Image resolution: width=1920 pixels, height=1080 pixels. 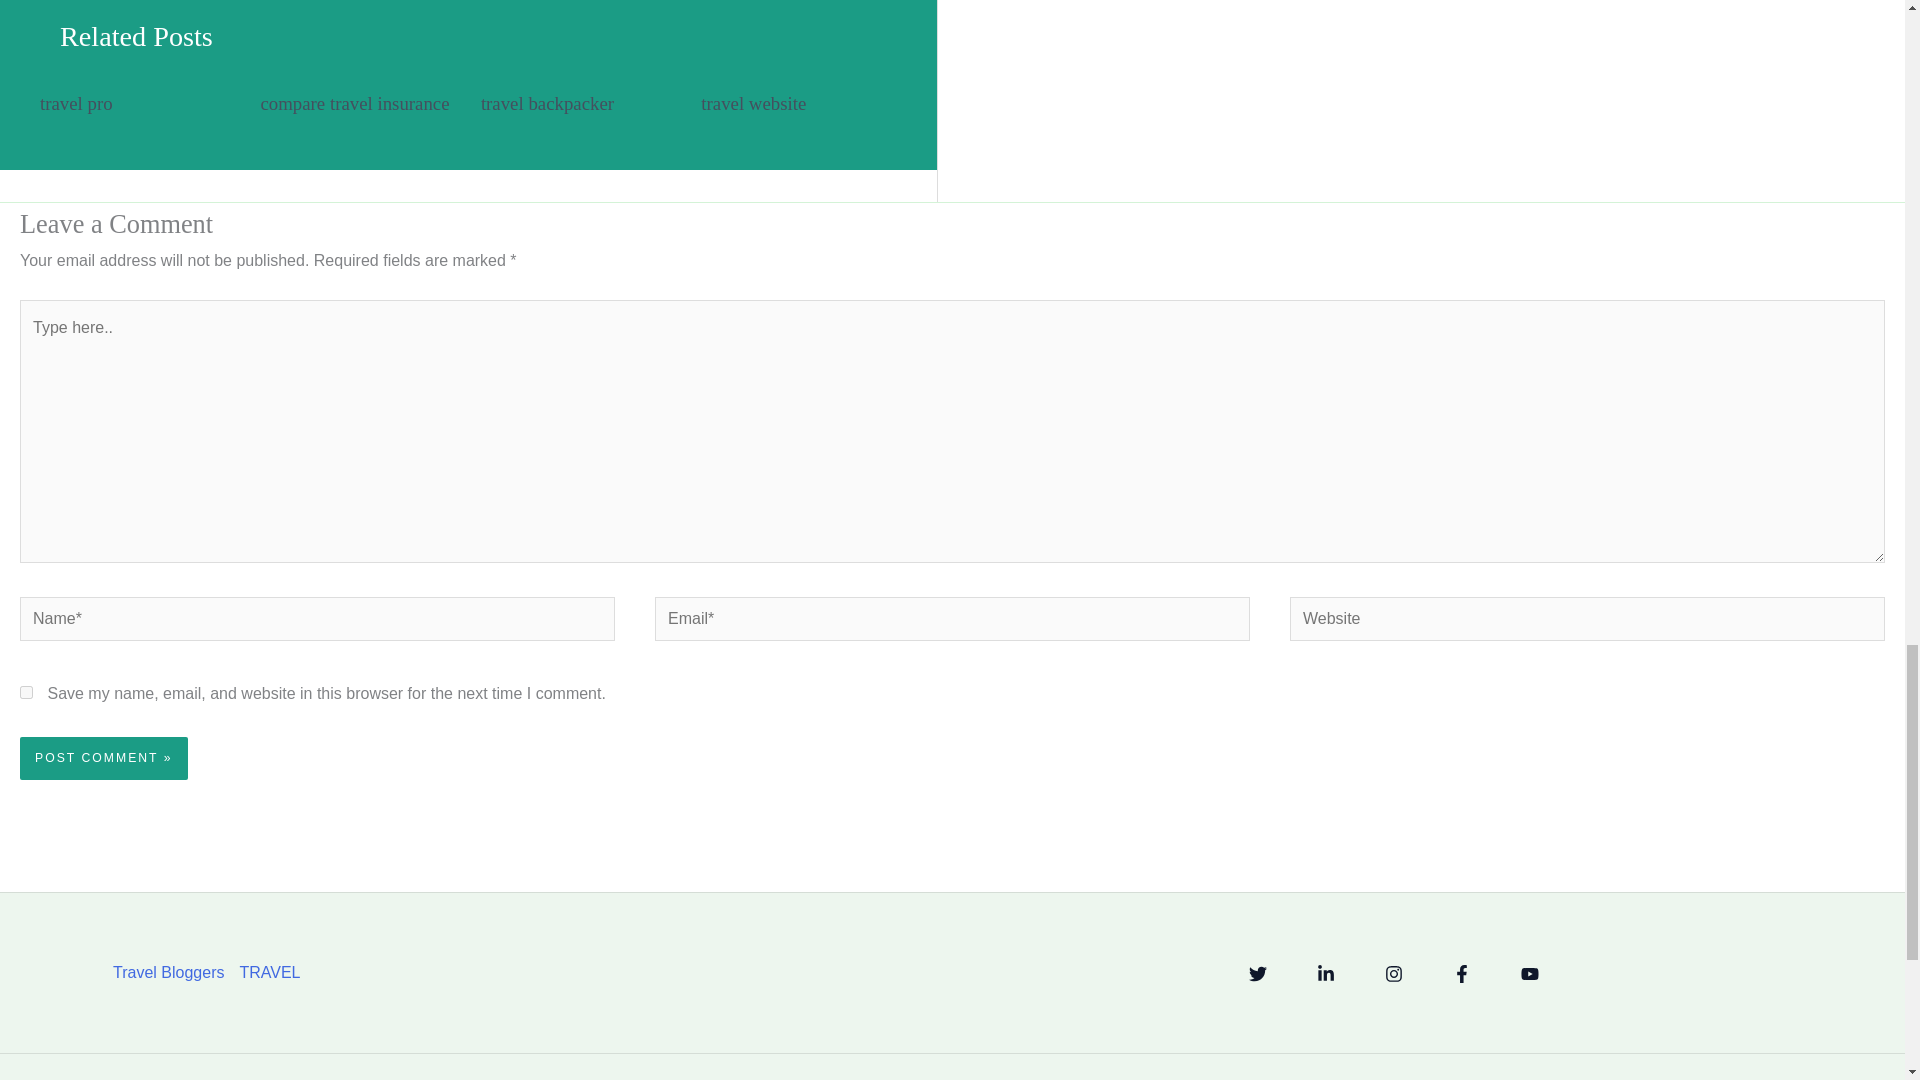 I want to click on yes, so click(x=26, y=692).